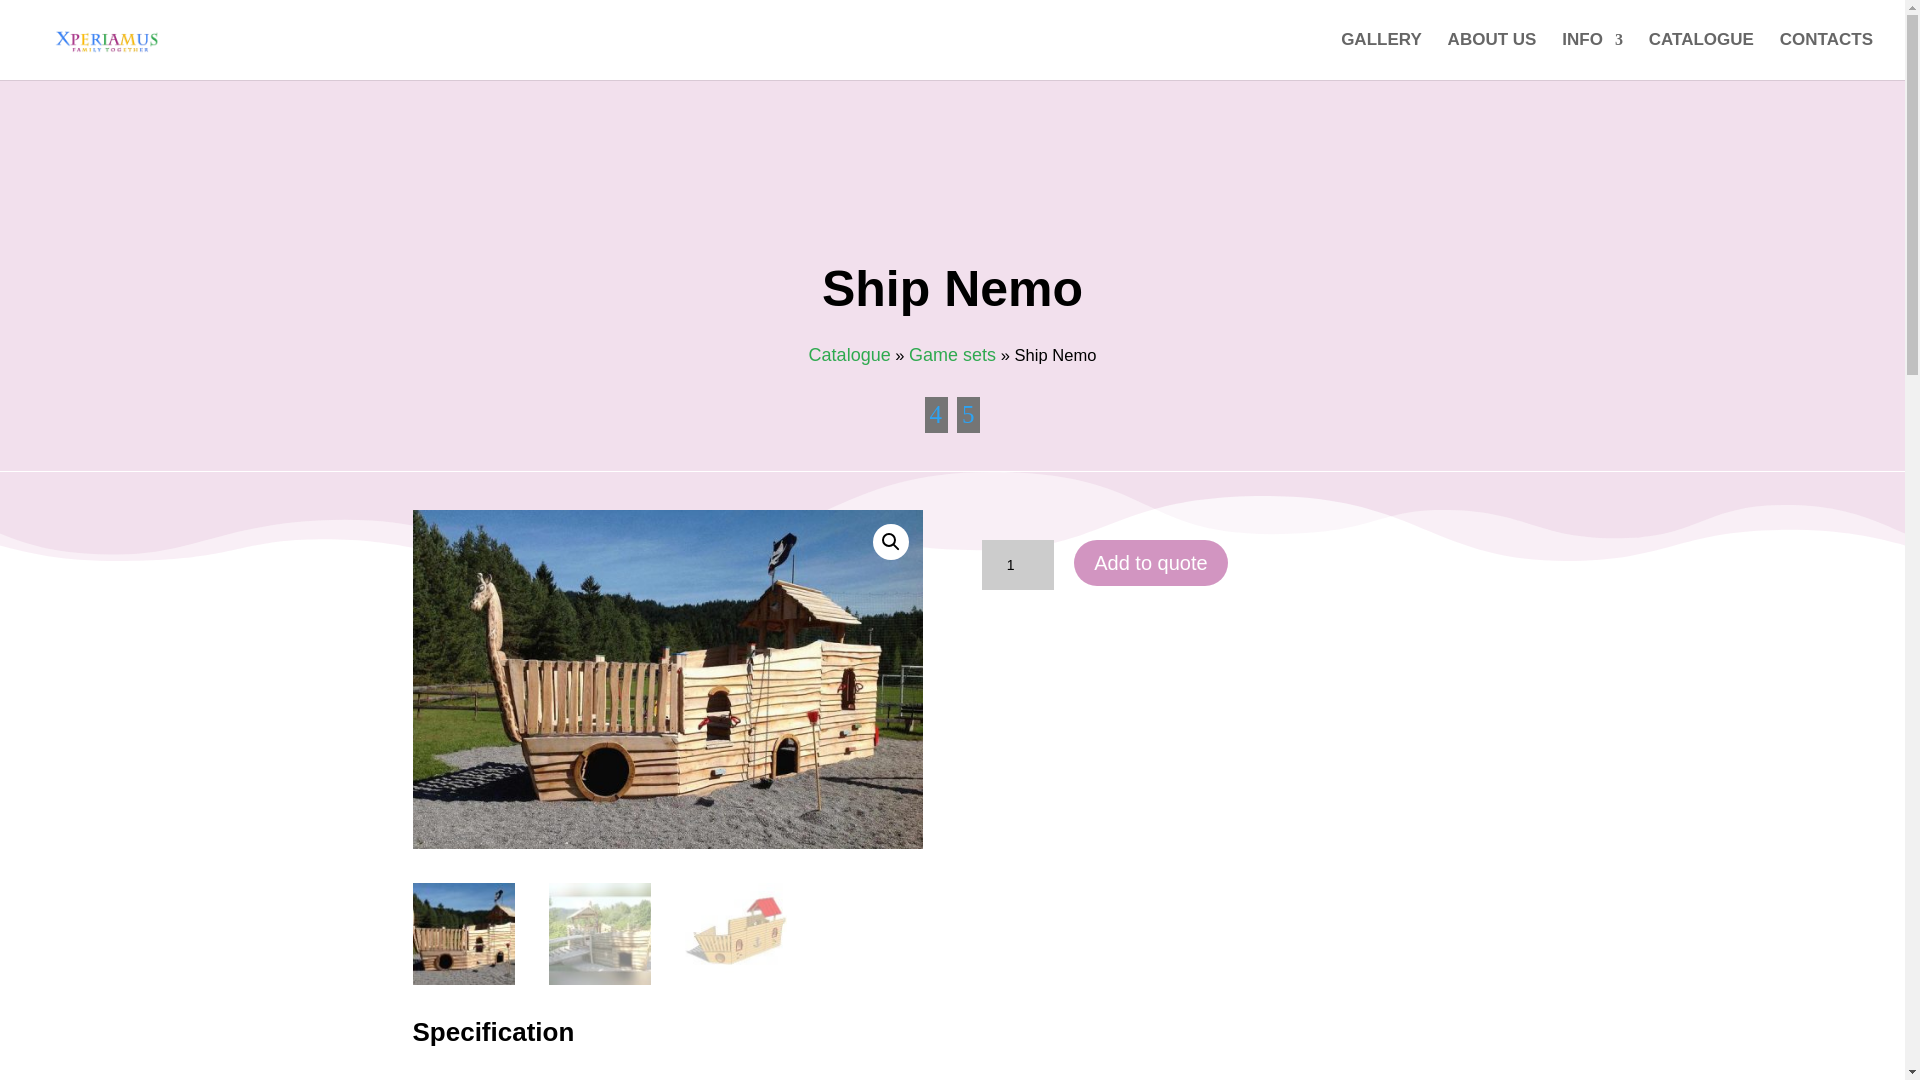 Image resolution: width=1920 pixels, height=1080 pixels. I want to click on 863980071, so click(666, 678).